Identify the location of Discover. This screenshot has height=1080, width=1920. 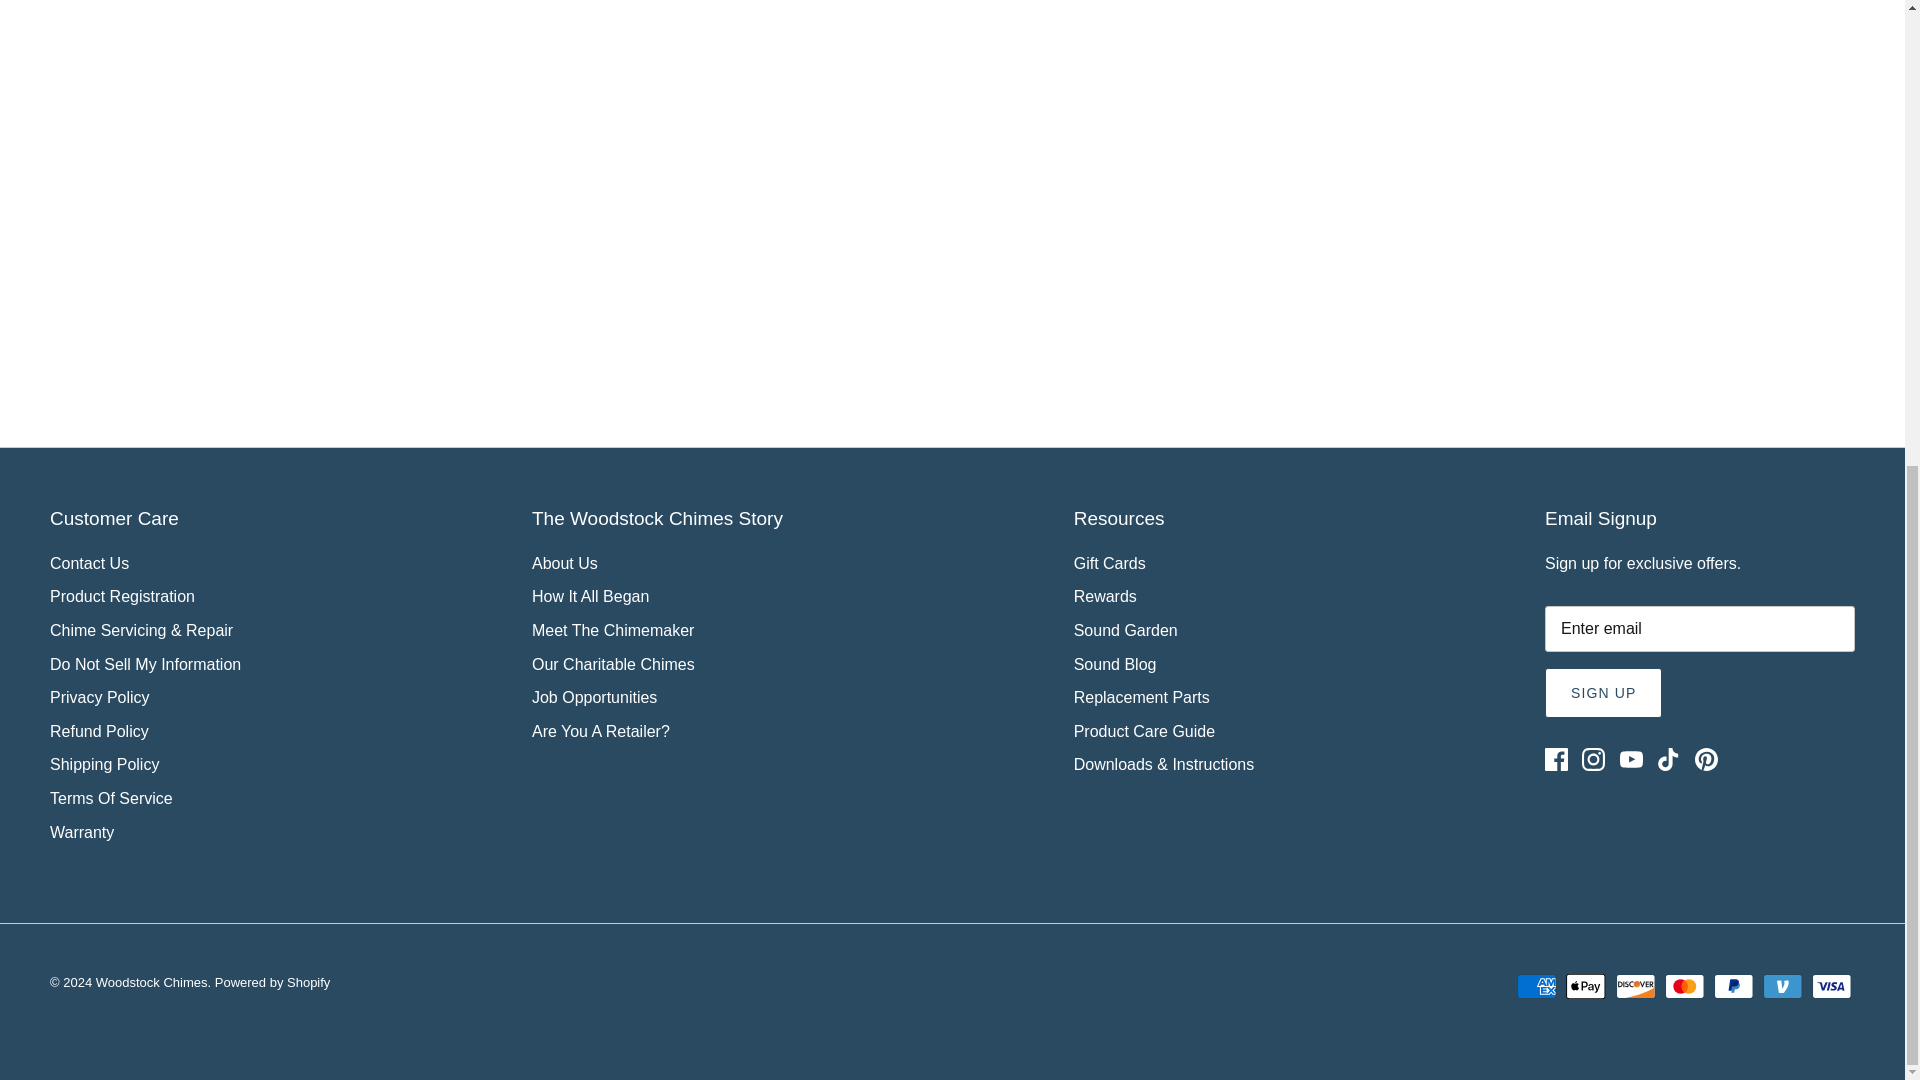
(1636, 986).